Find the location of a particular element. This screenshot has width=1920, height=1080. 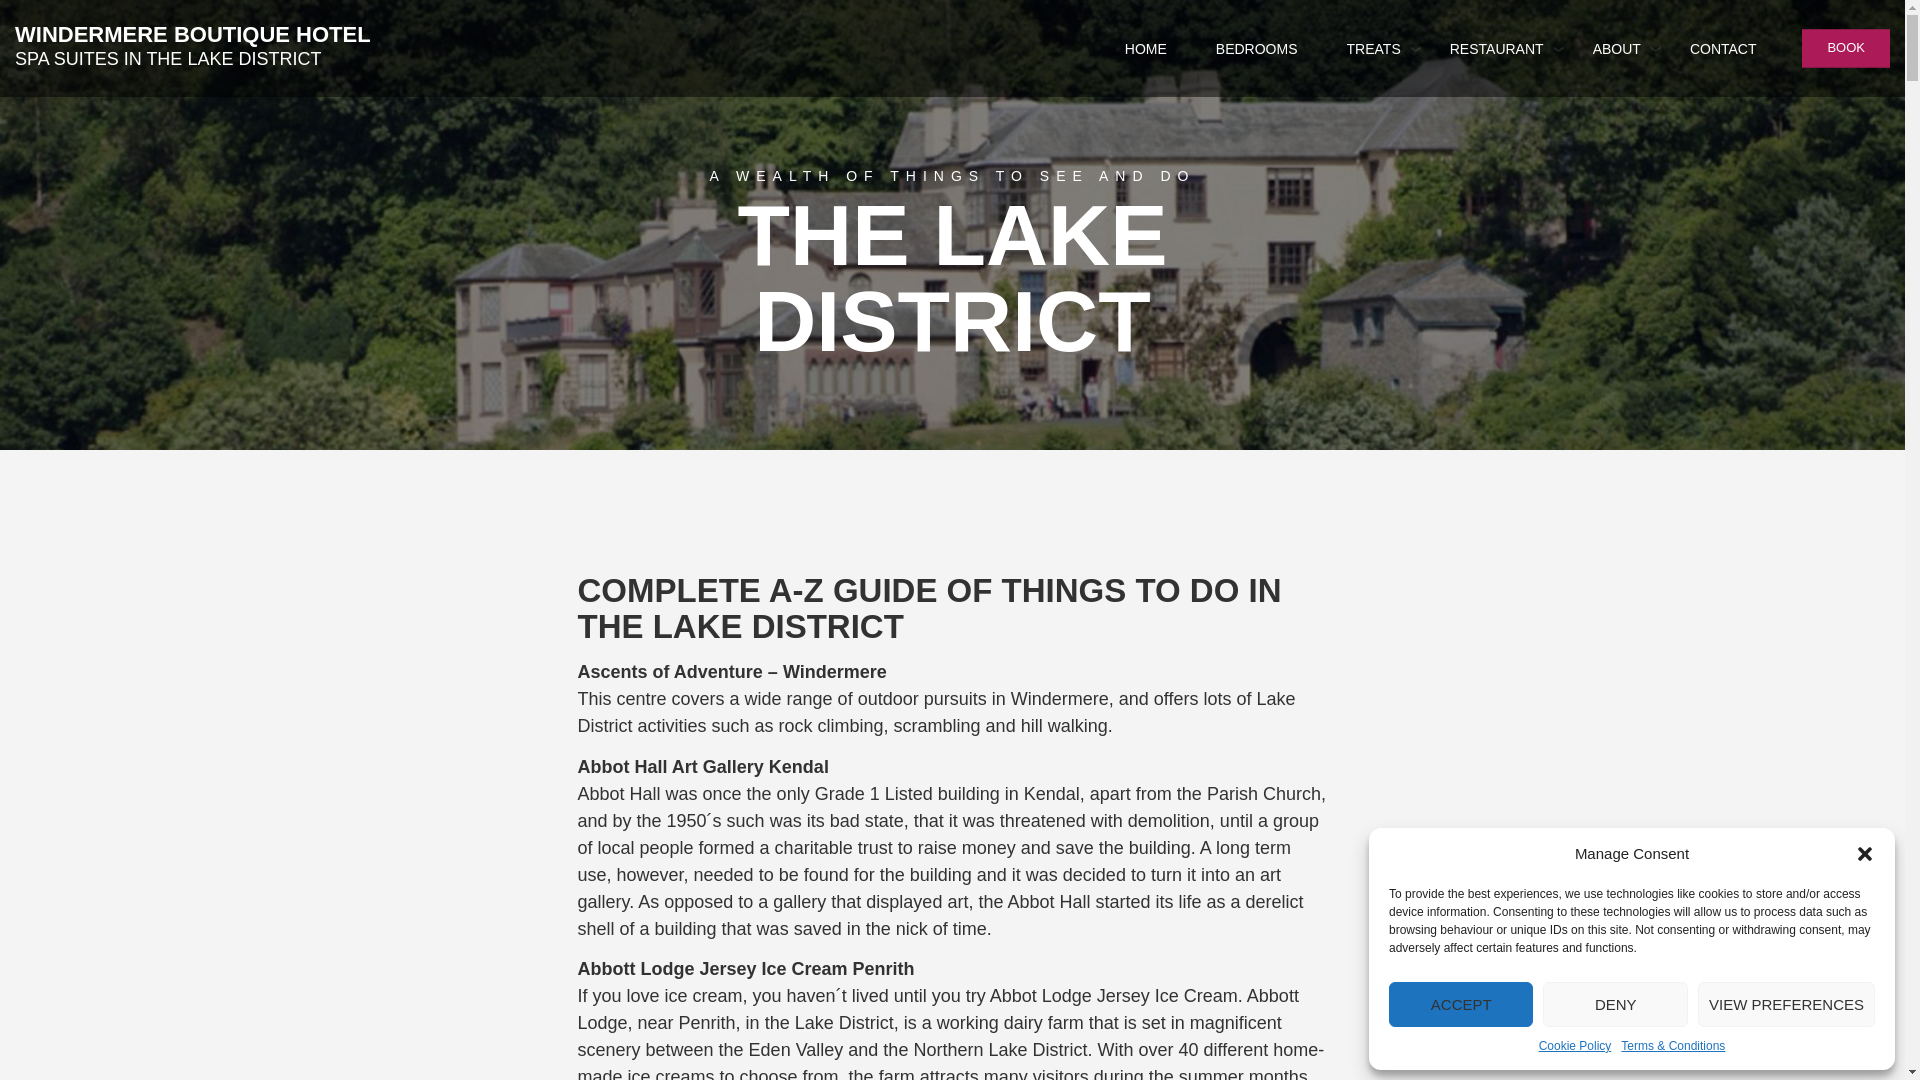

Home is located at coordinates (1146, 49).